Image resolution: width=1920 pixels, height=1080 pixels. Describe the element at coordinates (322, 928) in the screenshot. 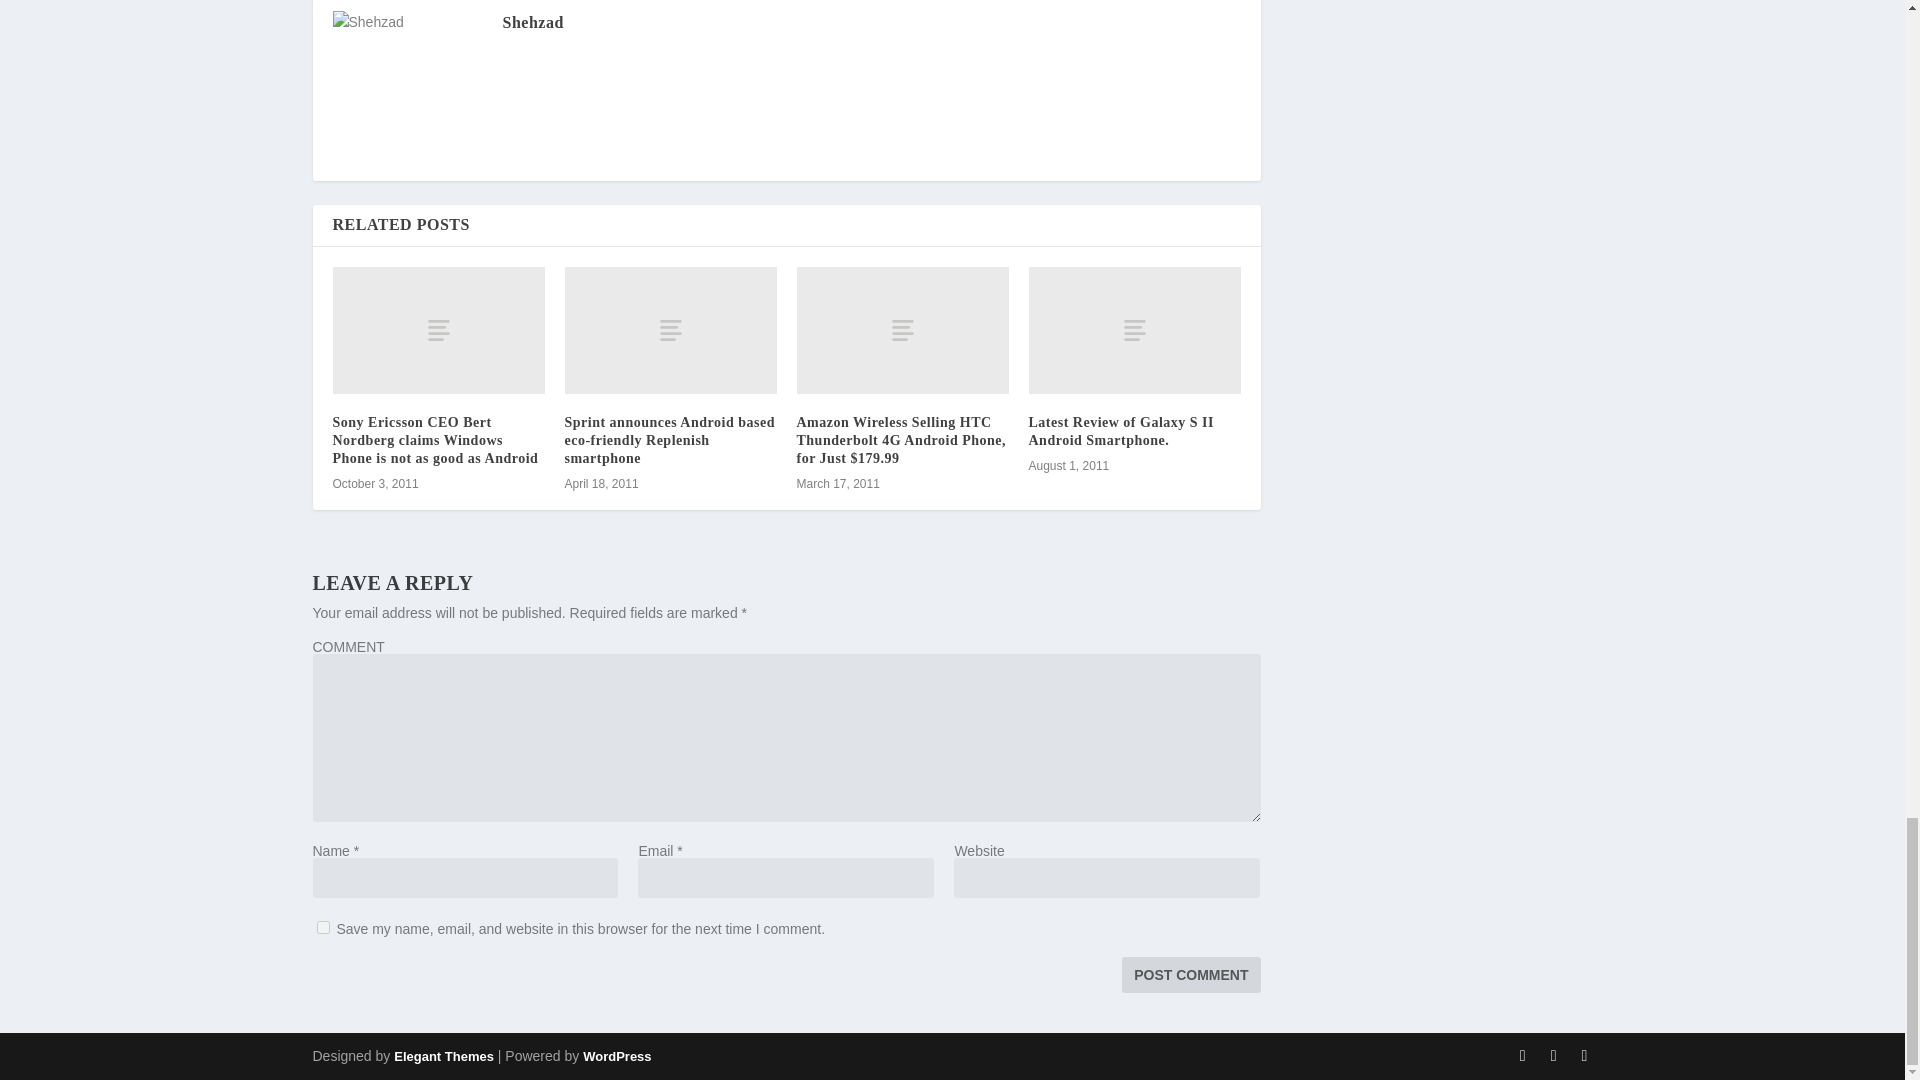

I see `yes` at that location.